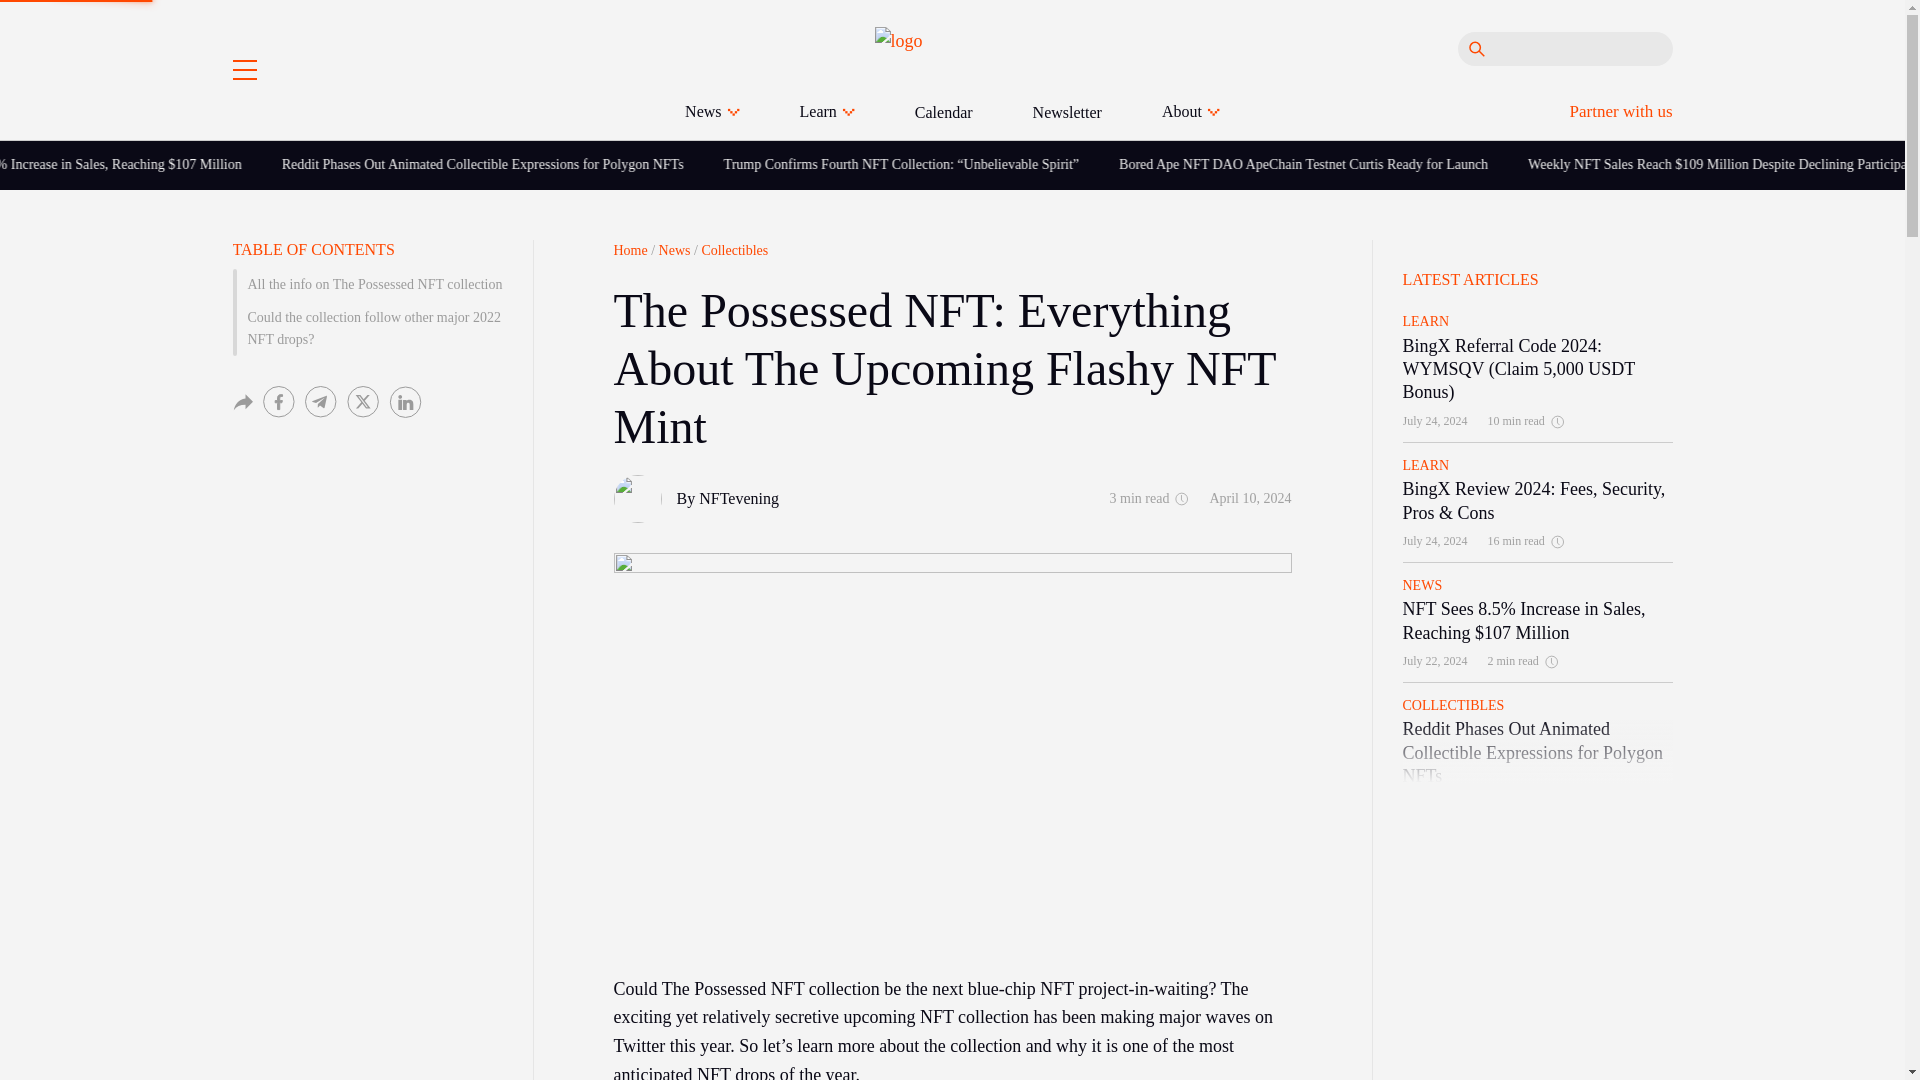 The height and width of the screenshot is (1080, 1920). I want to click on All the info on The Possessed NFT collection, so click(366, 284).